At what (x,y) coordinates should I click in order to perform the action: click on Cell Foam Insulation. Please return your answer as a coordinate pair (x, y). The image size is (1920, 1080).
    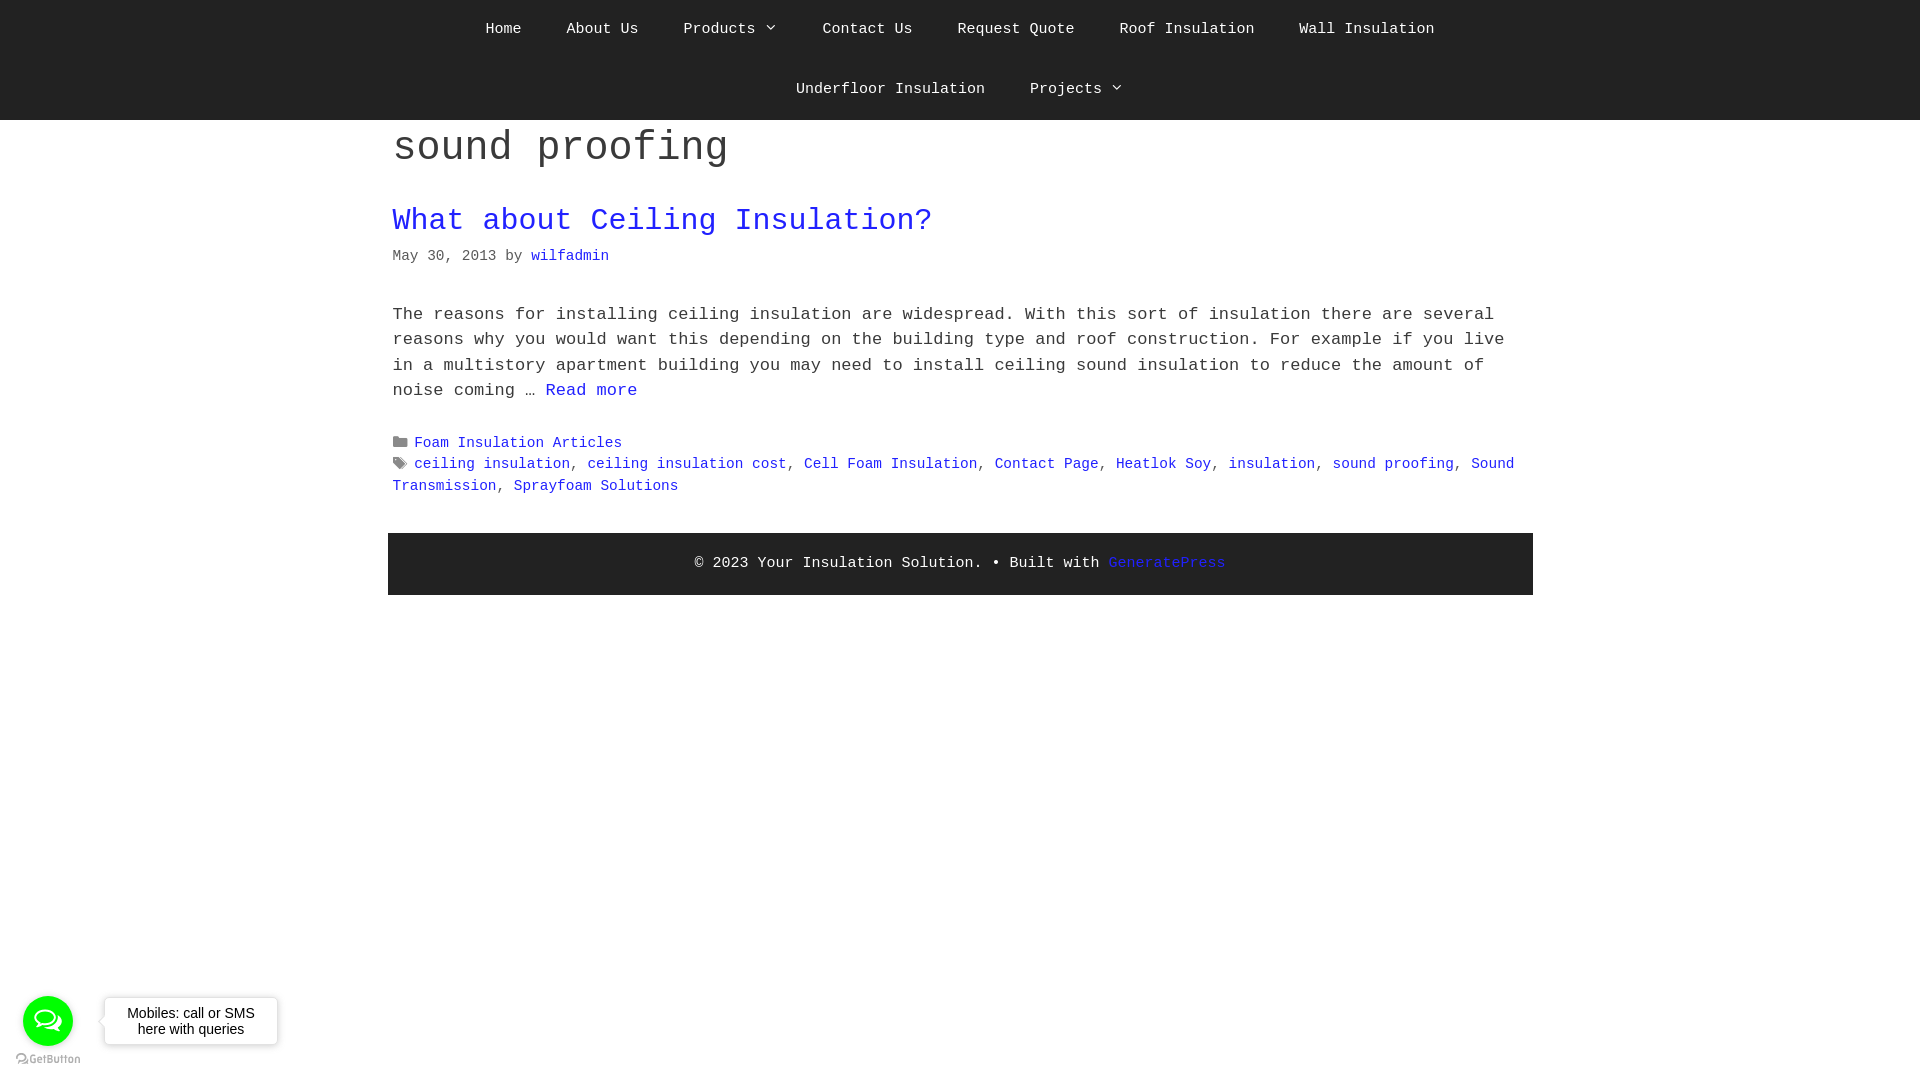
    Looking at the image, I should click on (890, 464).